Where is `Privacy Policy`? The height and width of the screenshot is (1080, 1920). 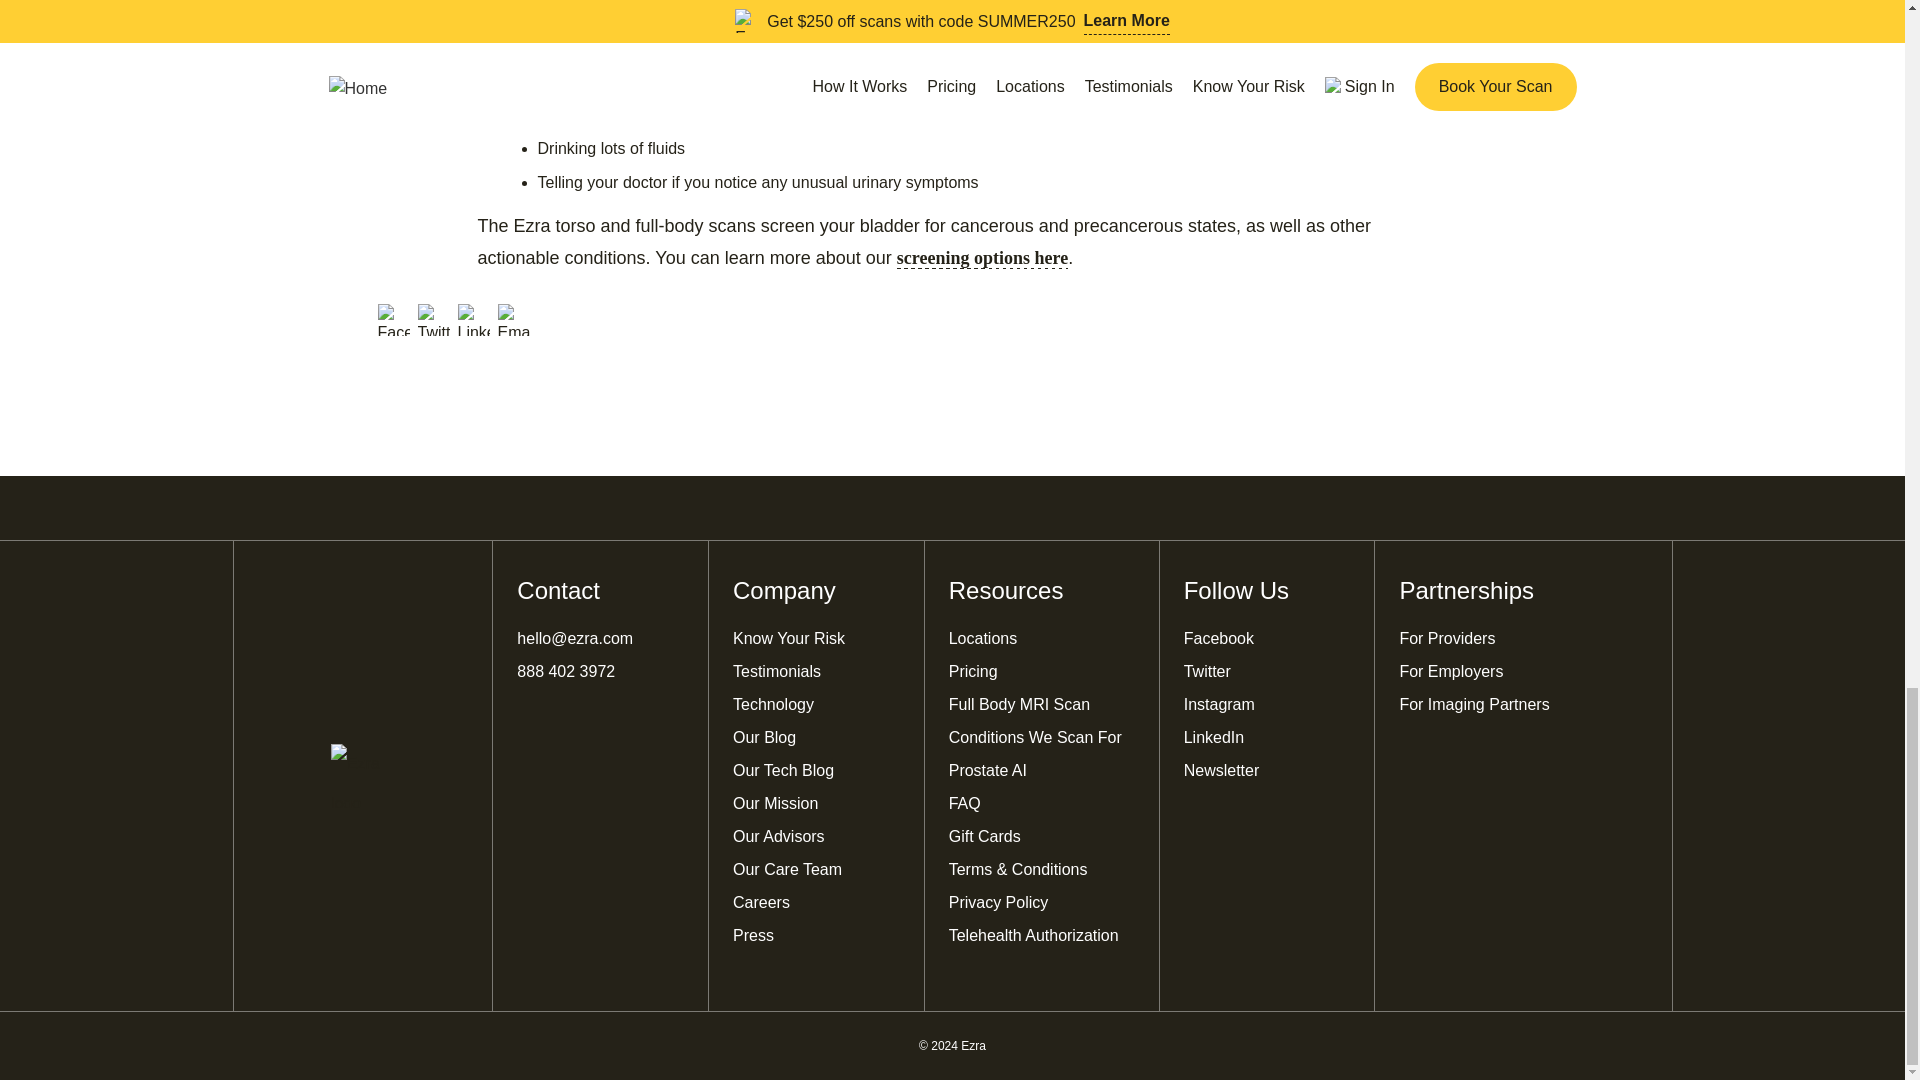 Privacy Policy is located at coordinates (998, 903).